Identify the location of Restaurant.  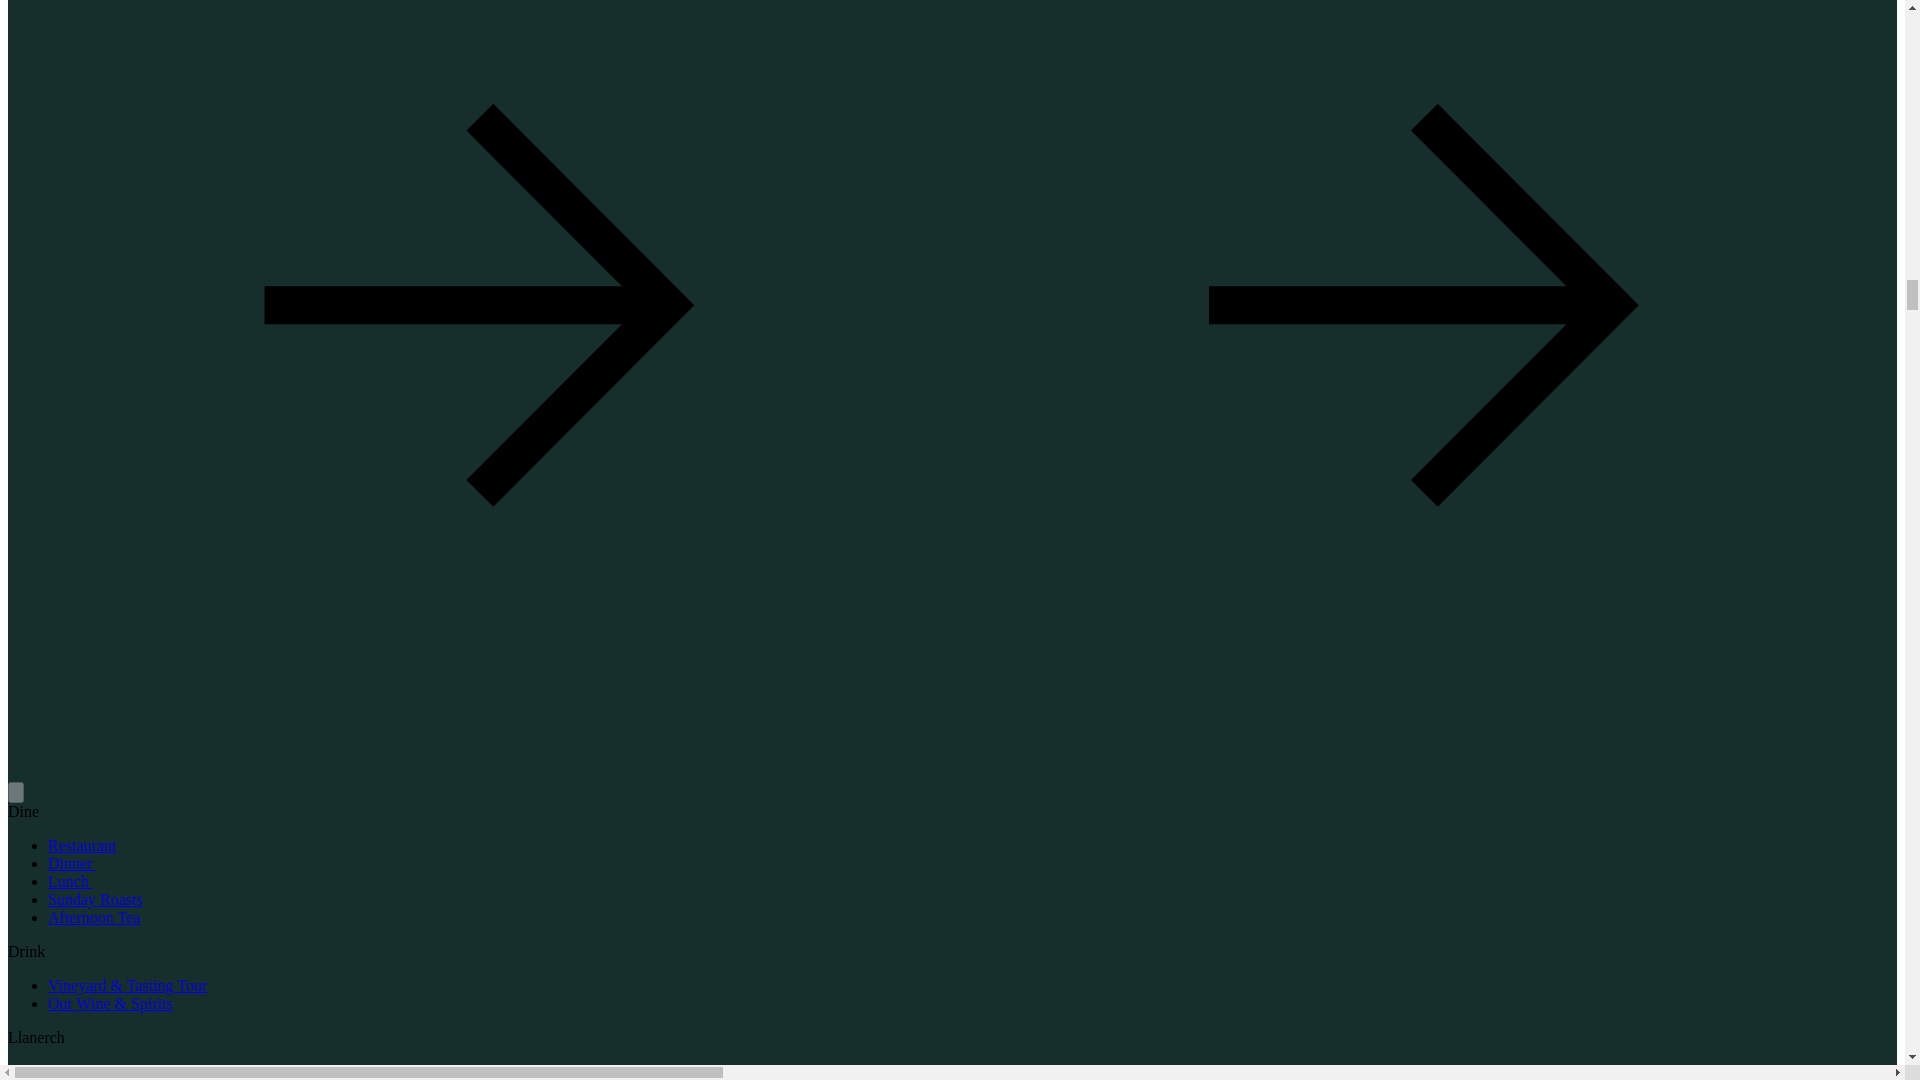
(82, 846).